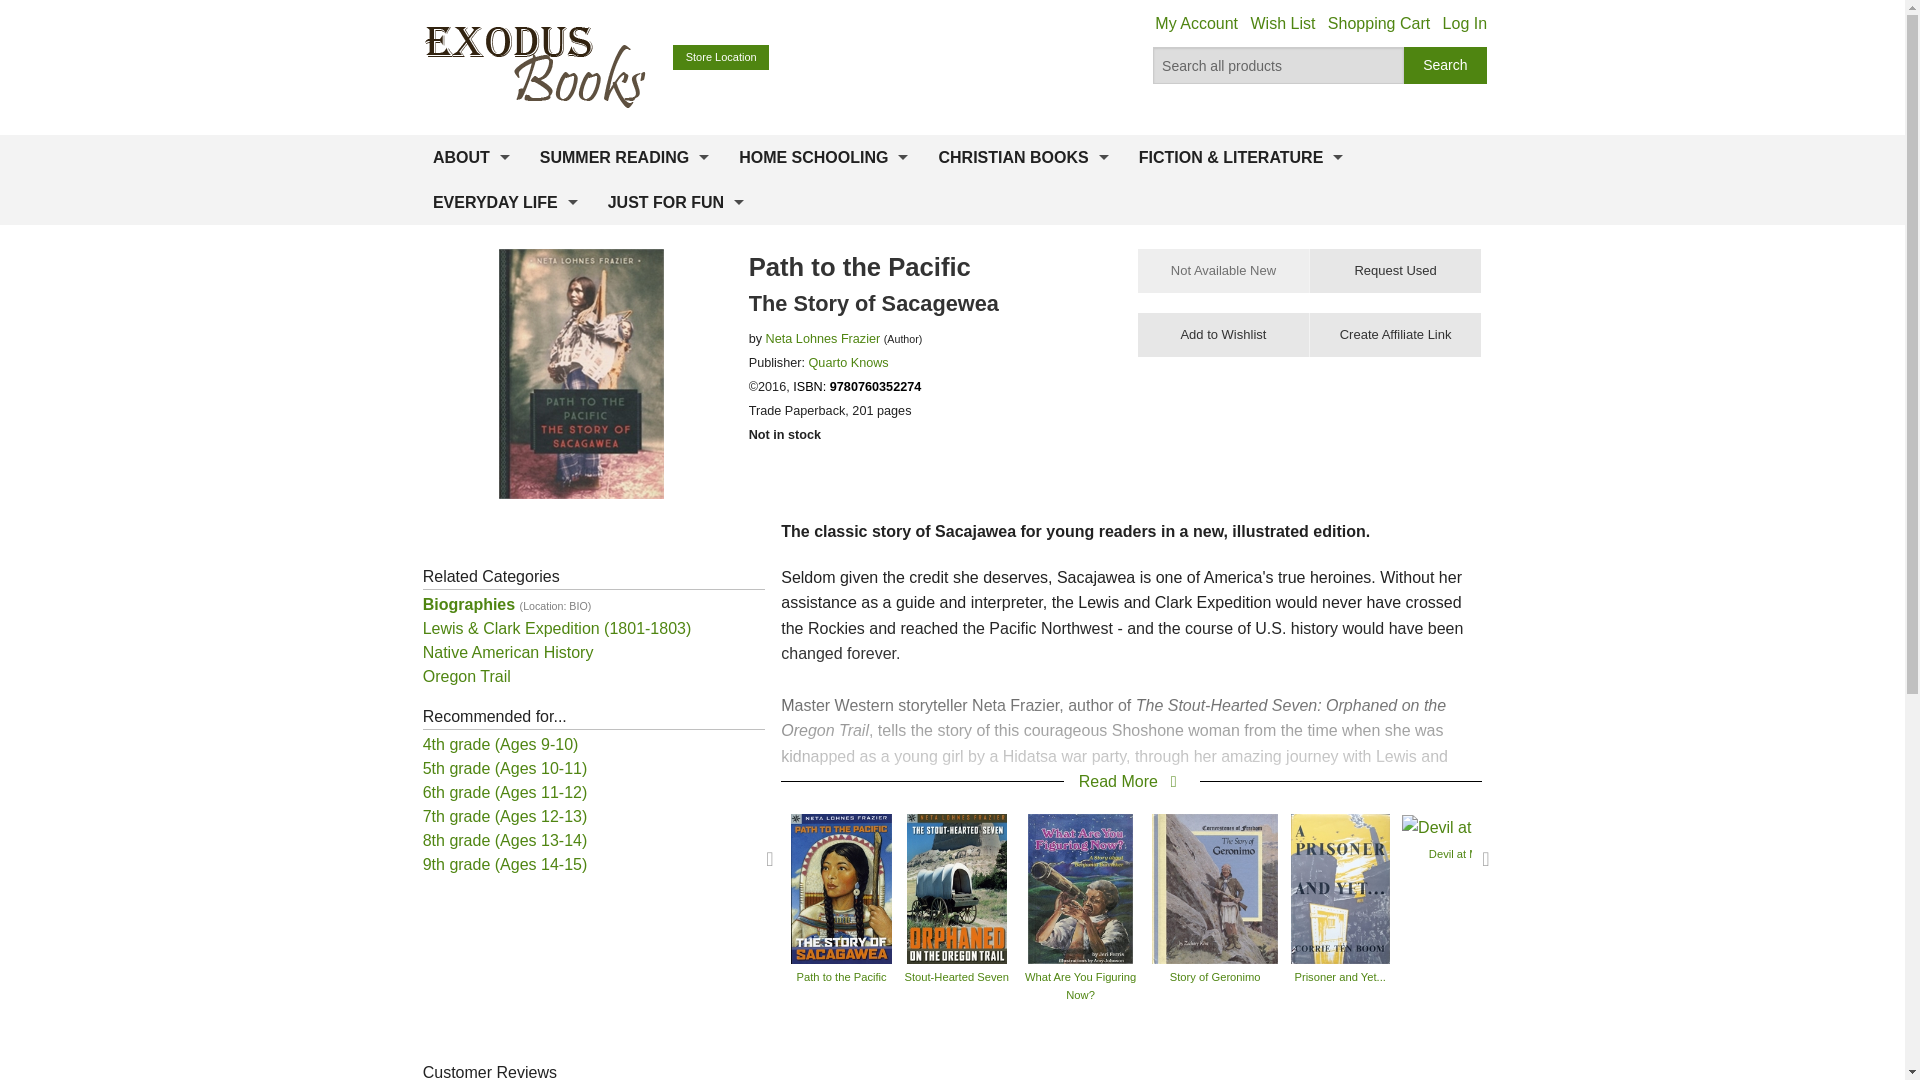  I want to click on ABOUT, so click(471, 158).